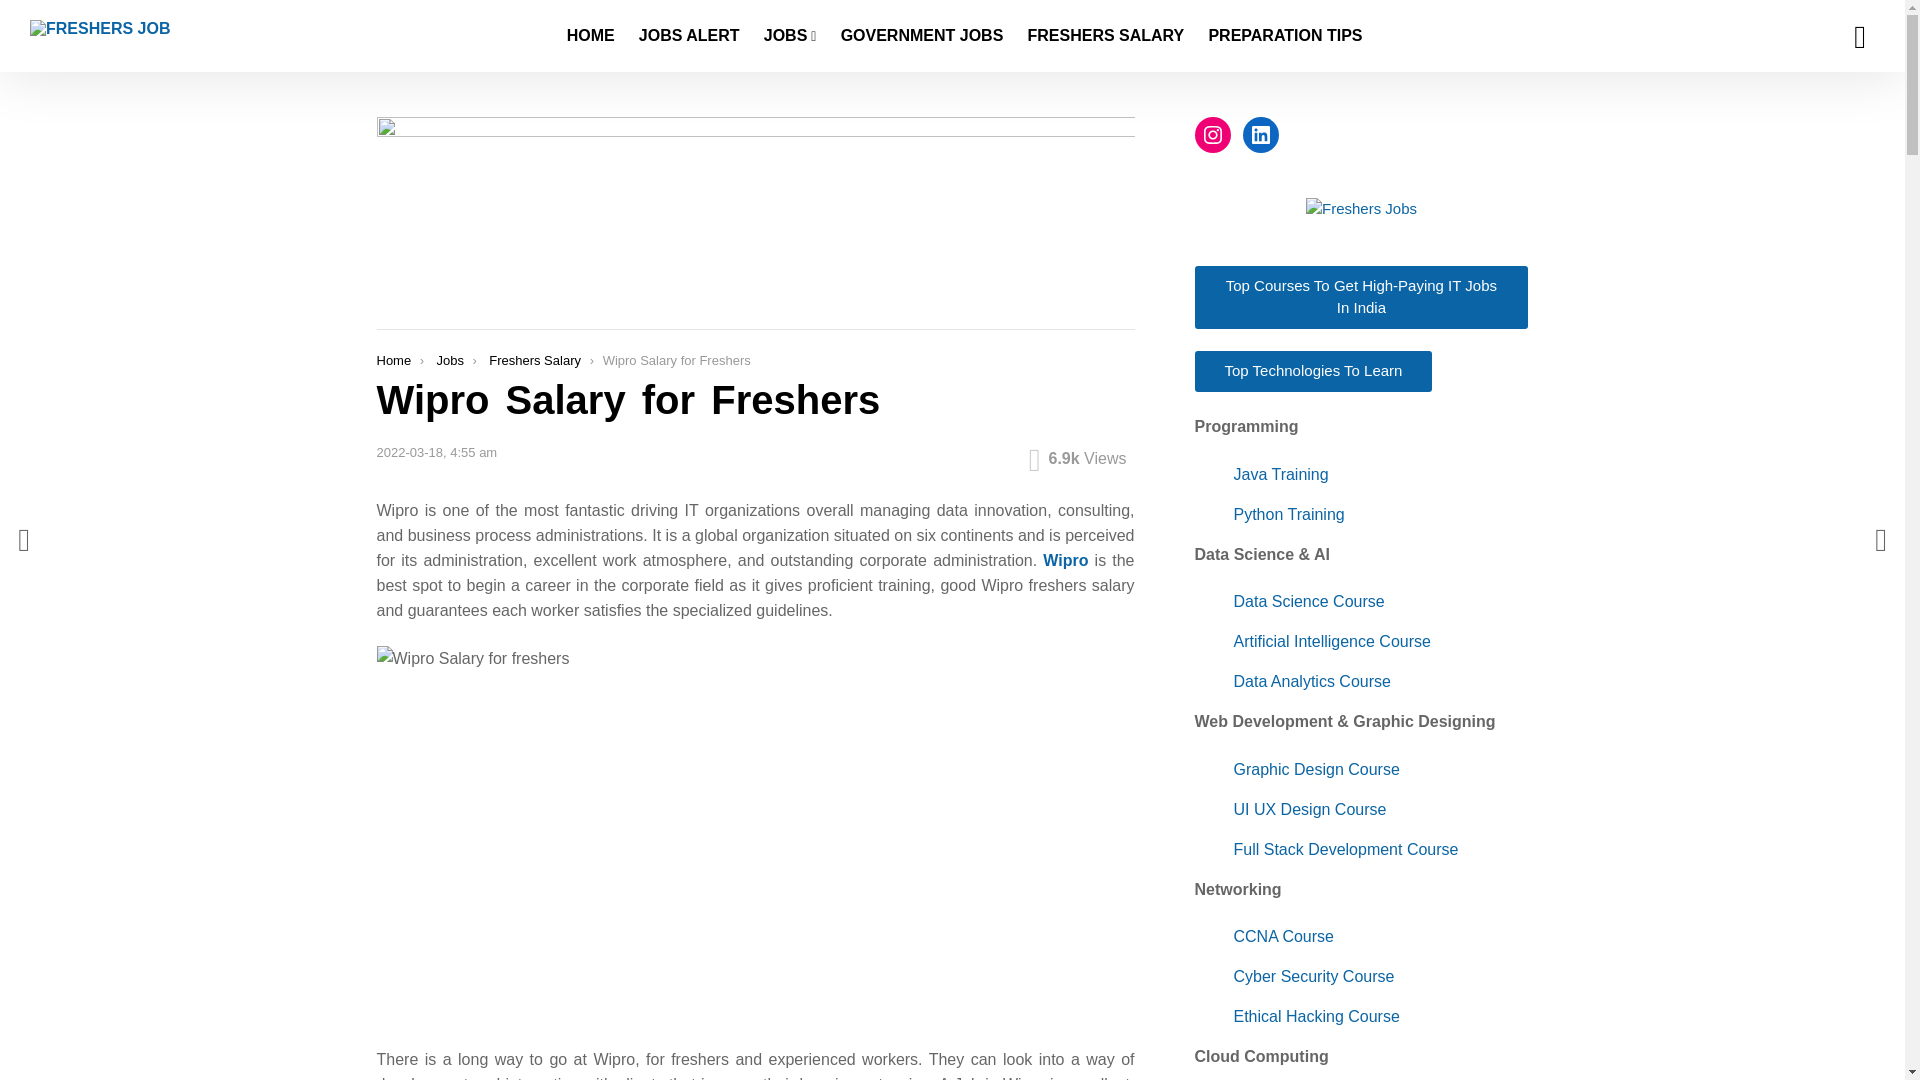 The image size is (1920, 1080). Describe the element at coordinates (1106, 35) in the screenshot. I see `FRESHERS SALARY` at that location.